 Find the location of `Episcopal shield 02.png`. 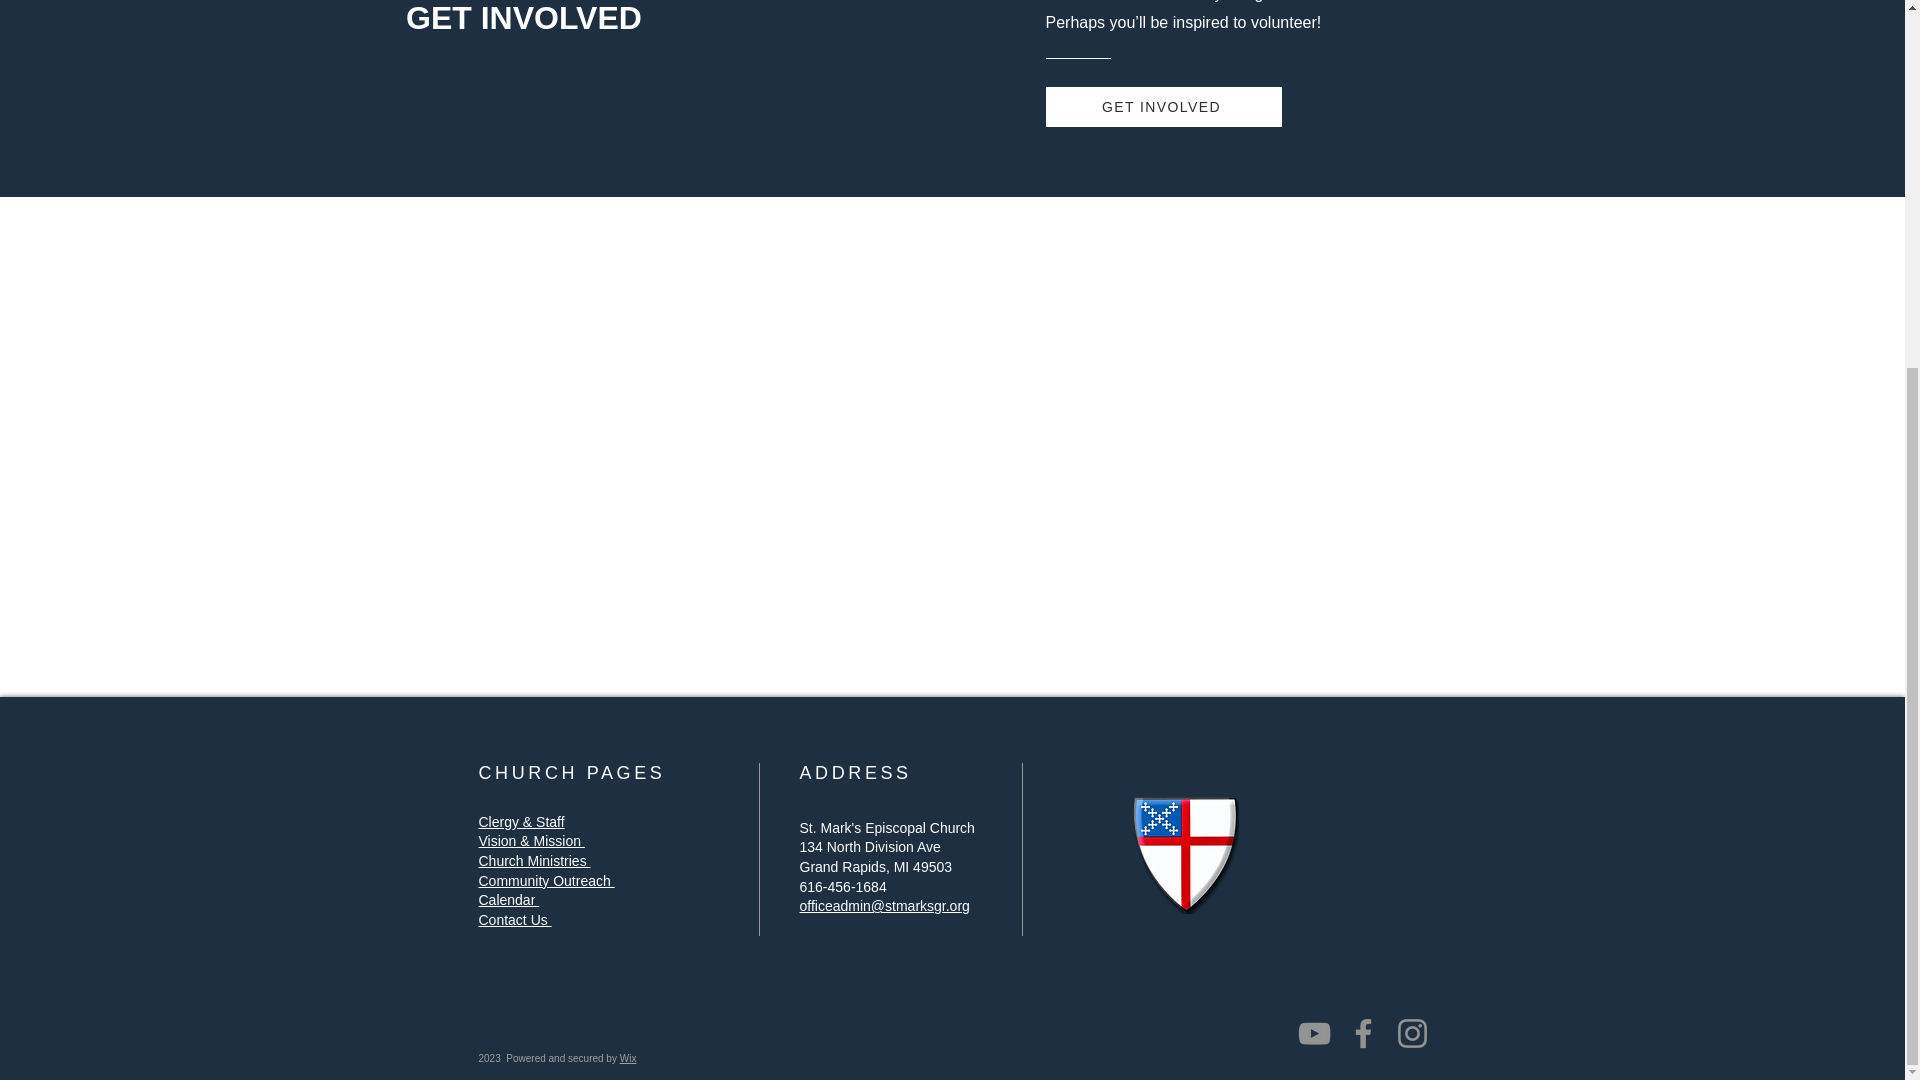

Episcopal shield 02.png is located at coordinates (1185, 854).